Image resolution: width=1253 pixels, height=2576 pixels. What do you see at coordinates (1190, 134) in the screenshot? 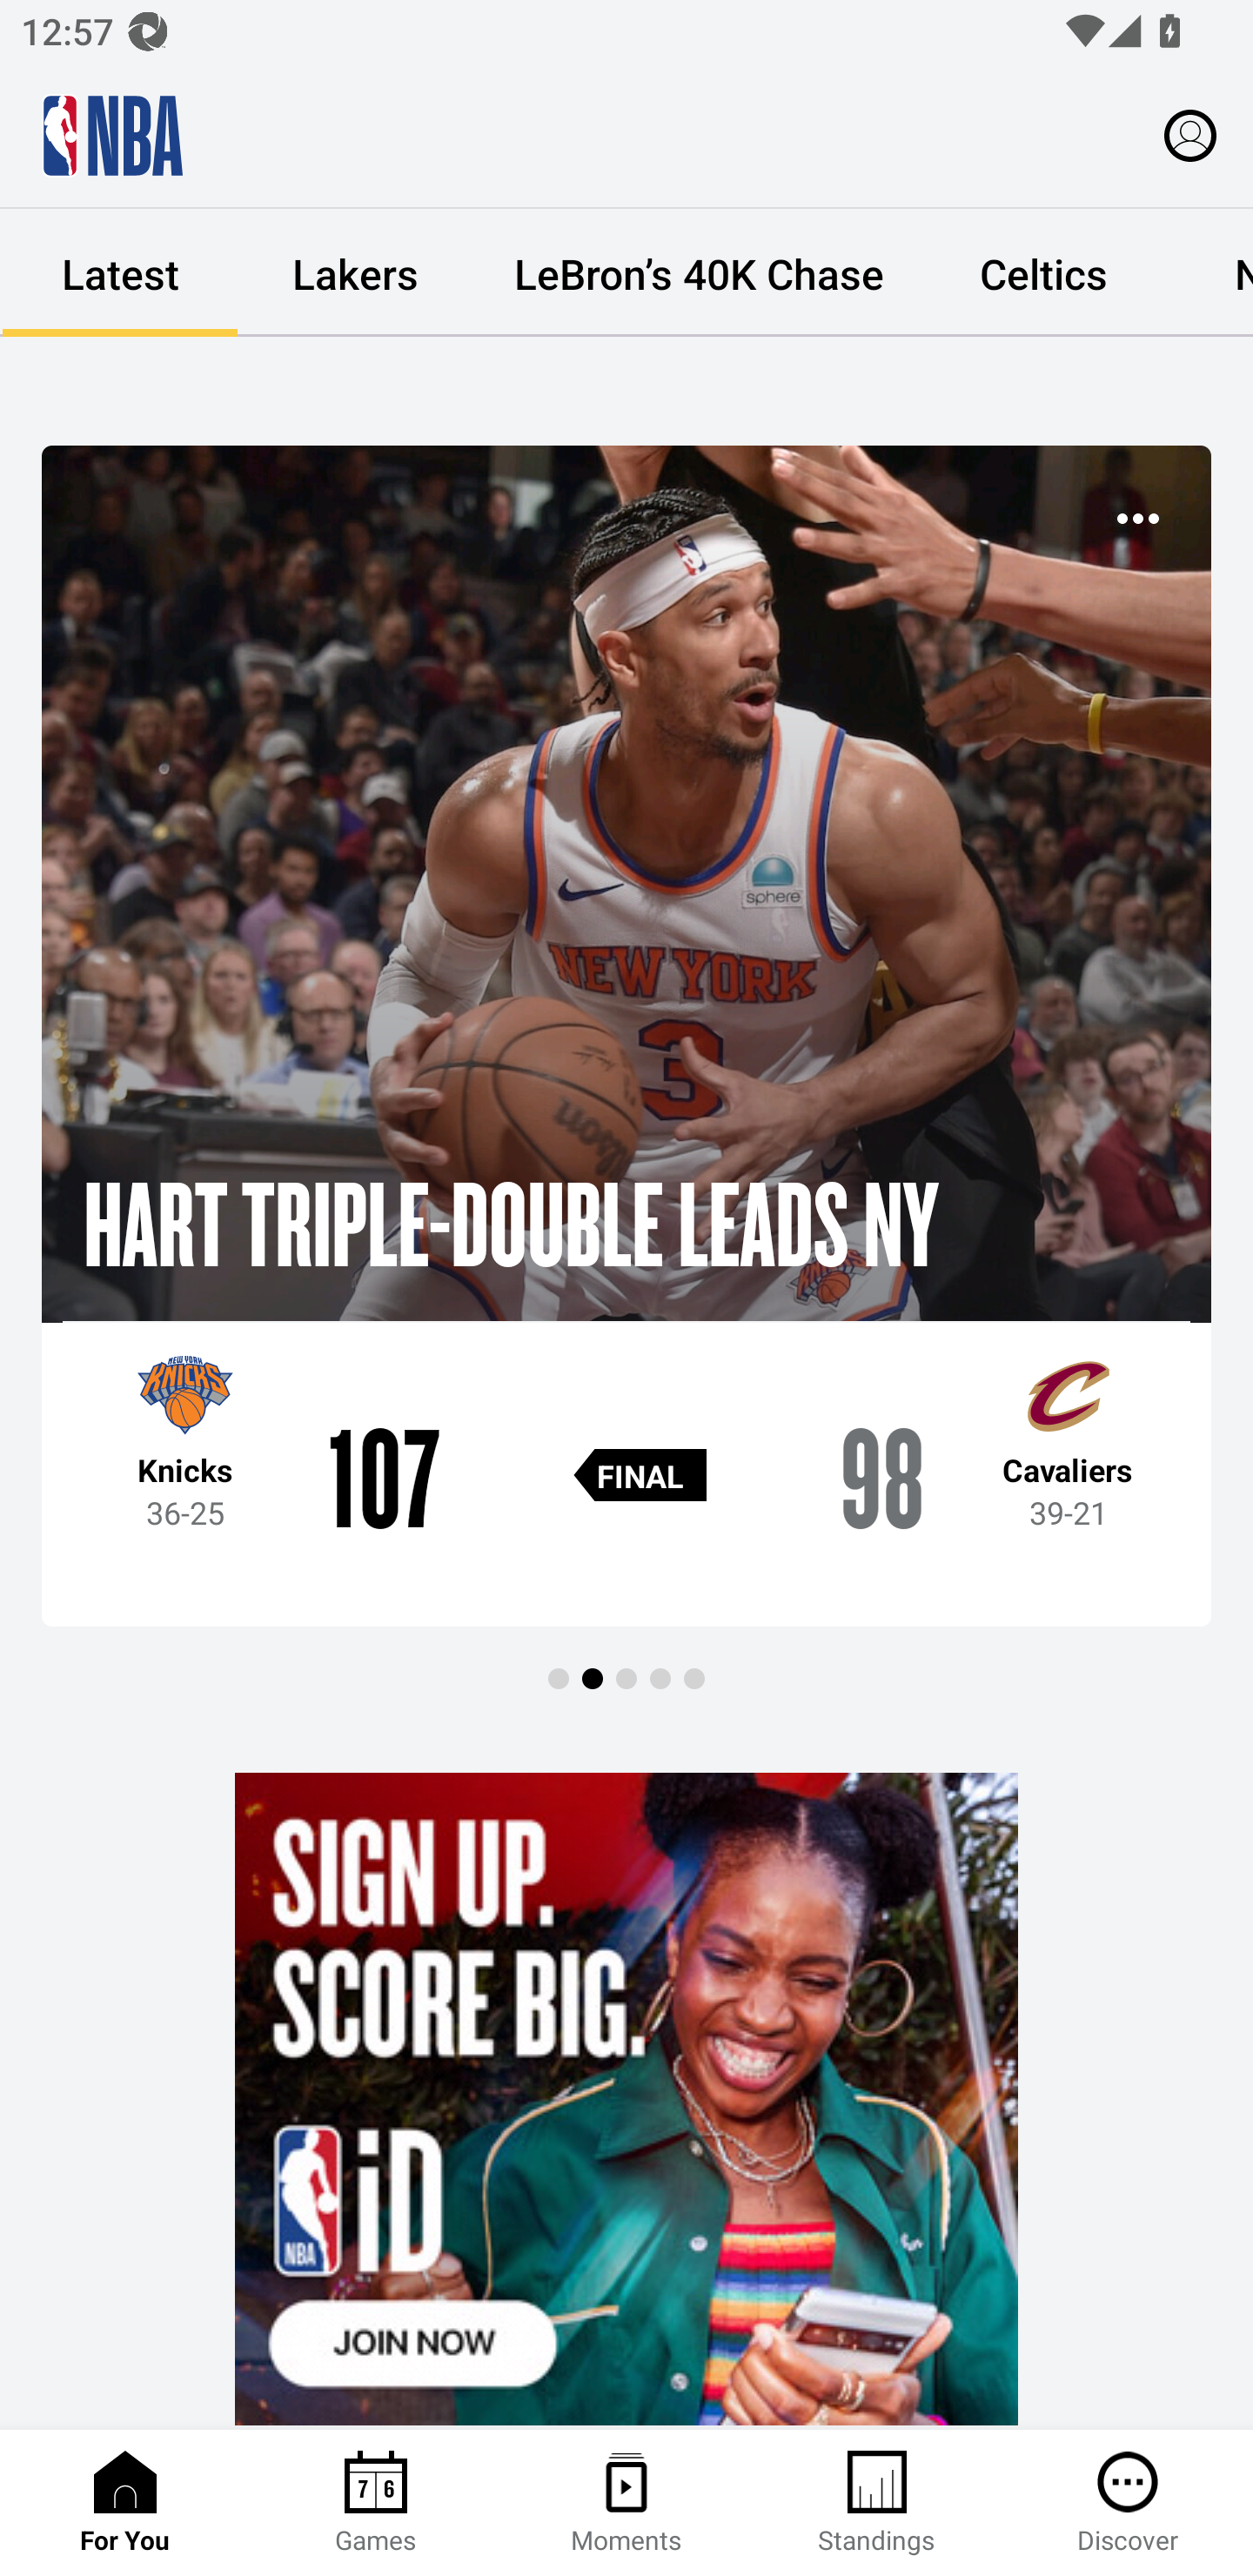
I see `Profile` at bounding box center [1190, 134].